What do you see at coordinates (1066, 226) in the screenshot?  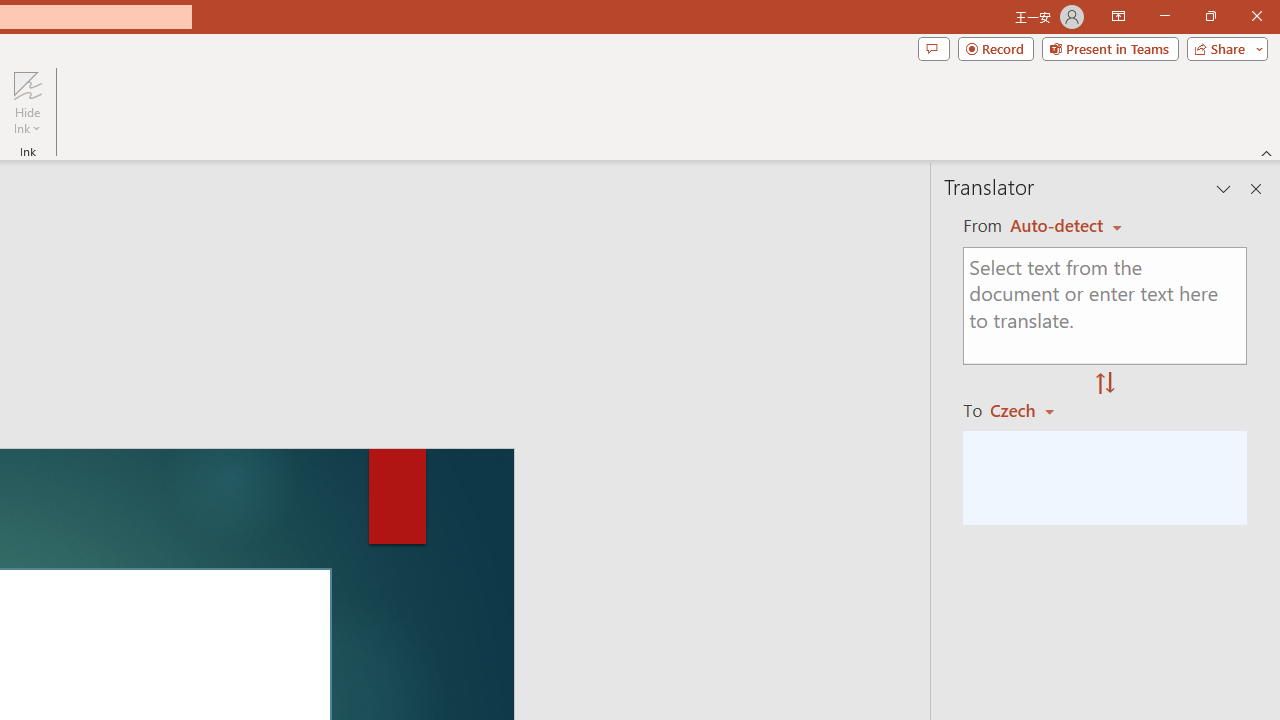 I see `English` at bounding box center [1066, 226].